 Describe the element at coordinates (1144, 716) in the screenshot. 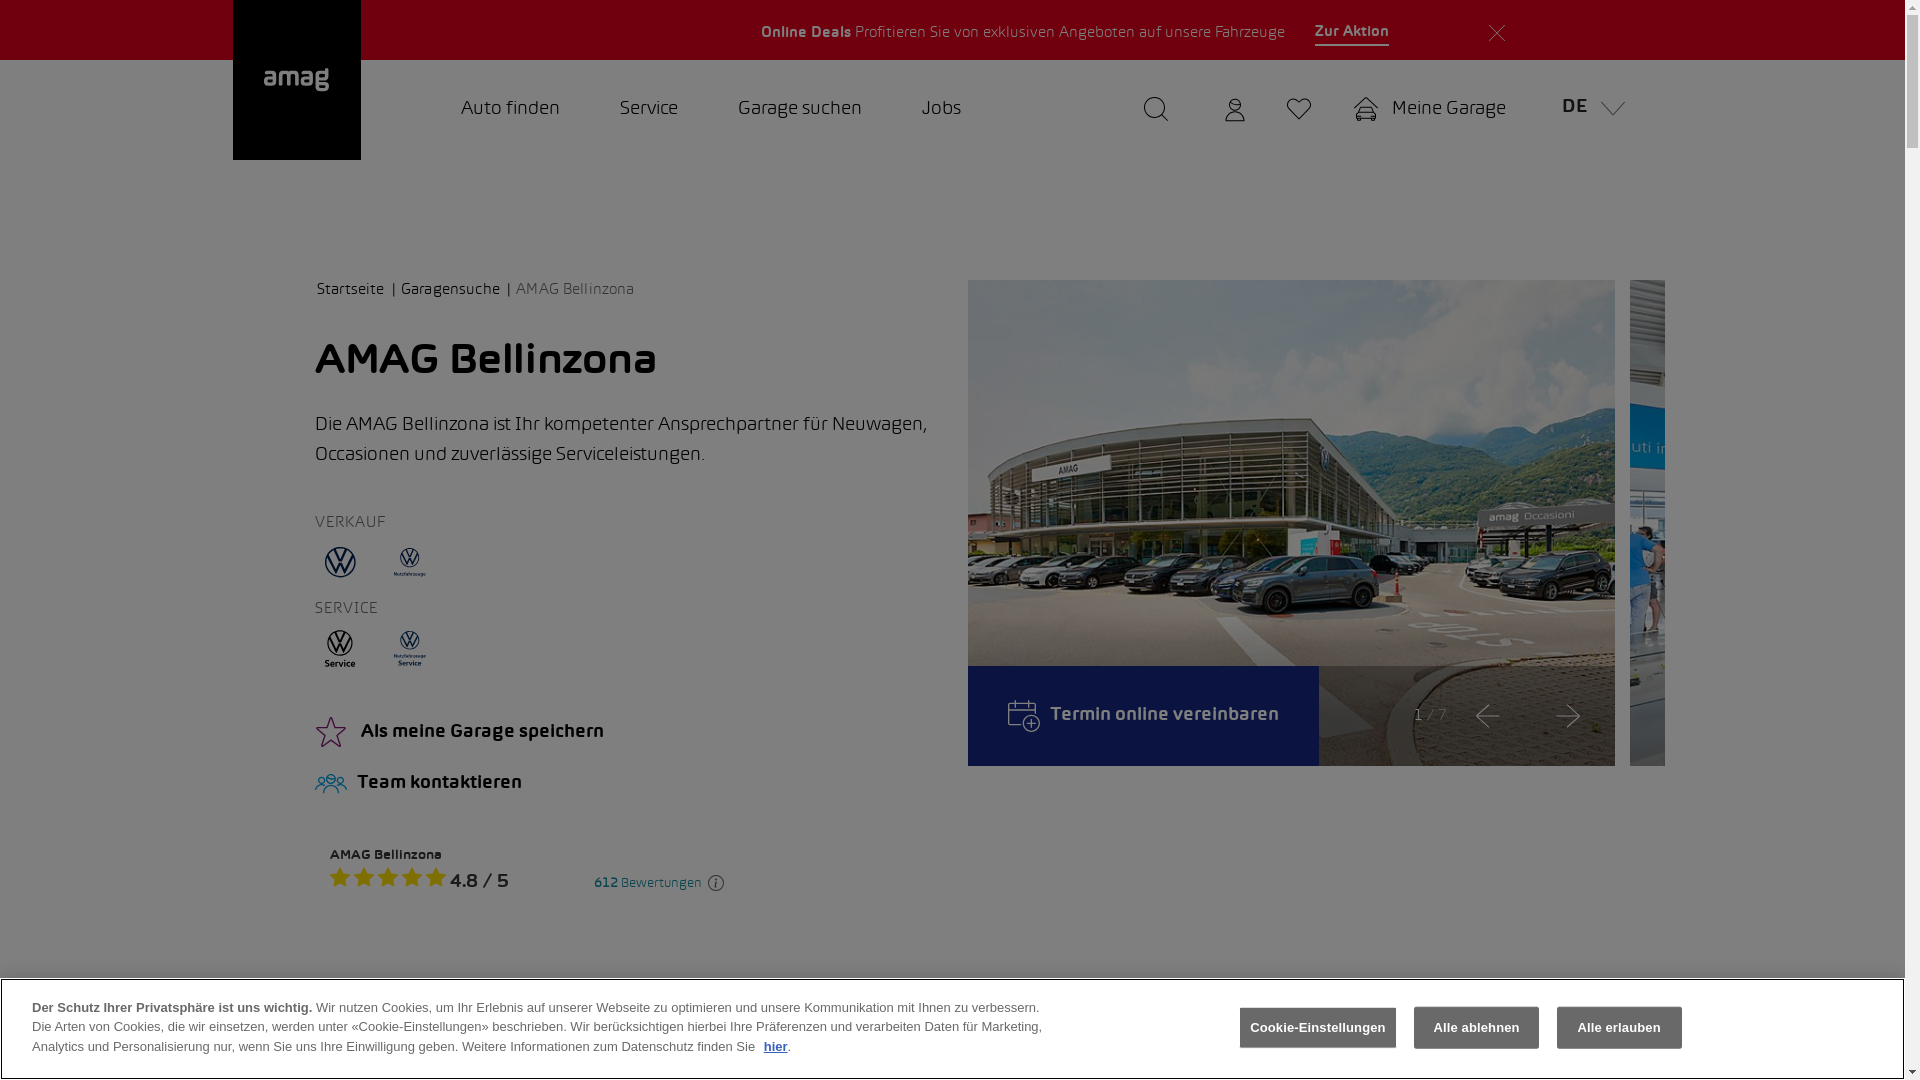

I see `Termin online vereinbaren` at that location.